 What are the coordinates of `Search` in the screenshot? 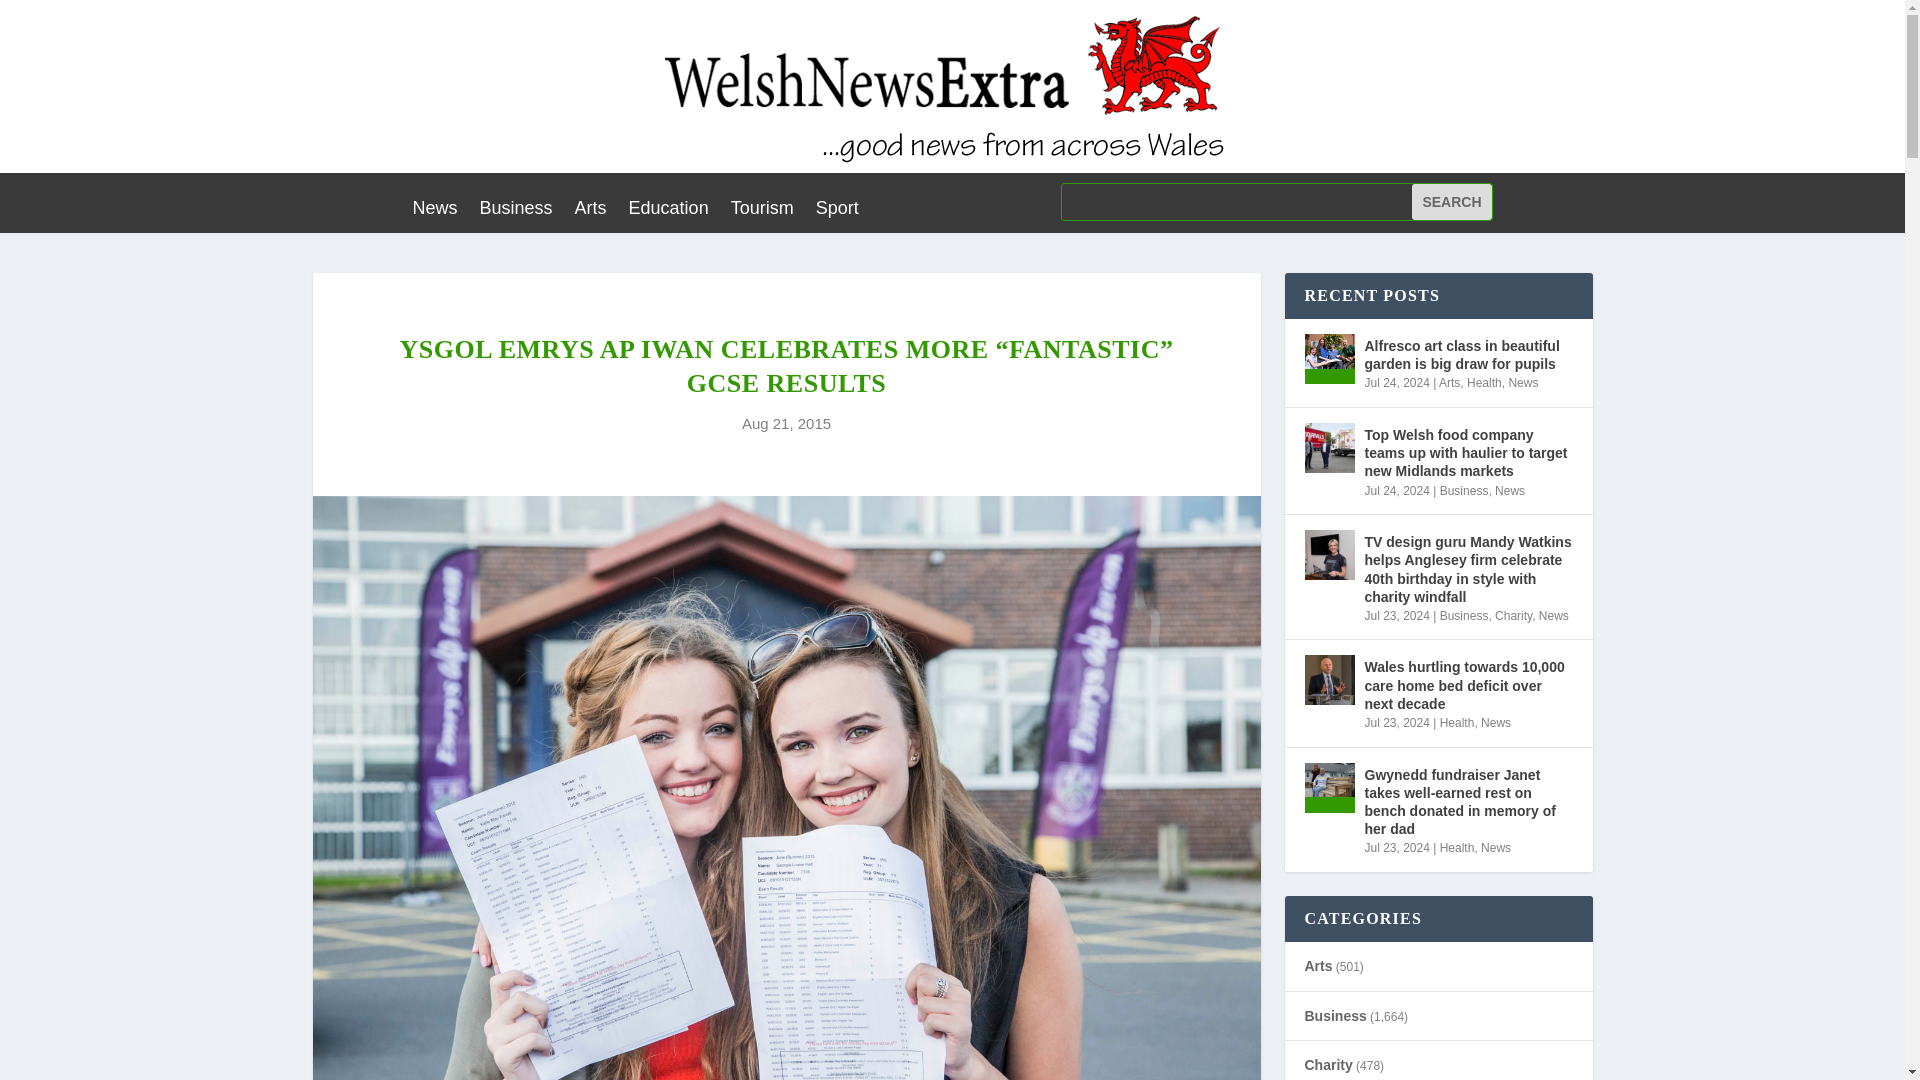 It's located at (1451, 202).